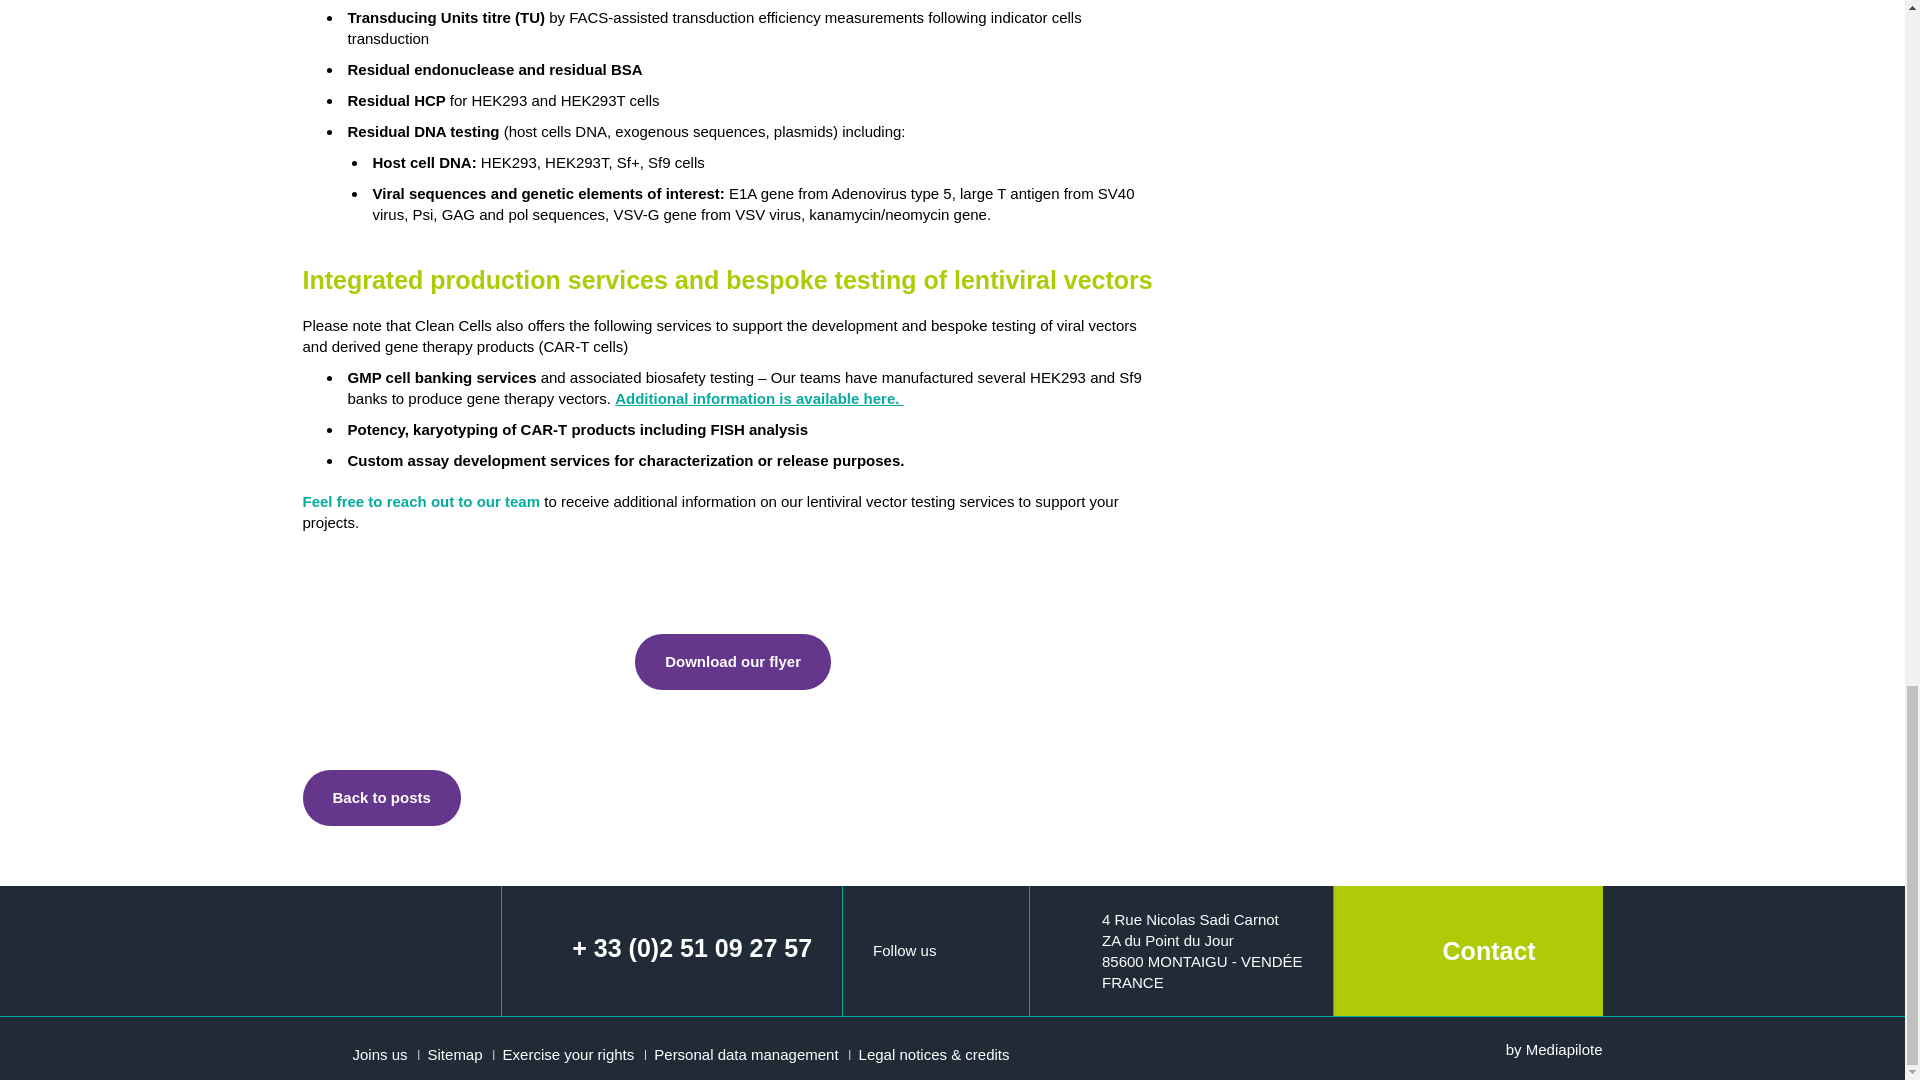 This screenshot has width=1920, height=1080. Describe the element at coordinates (380, 798) in the screenshot. I see `Back to posts` at that location.